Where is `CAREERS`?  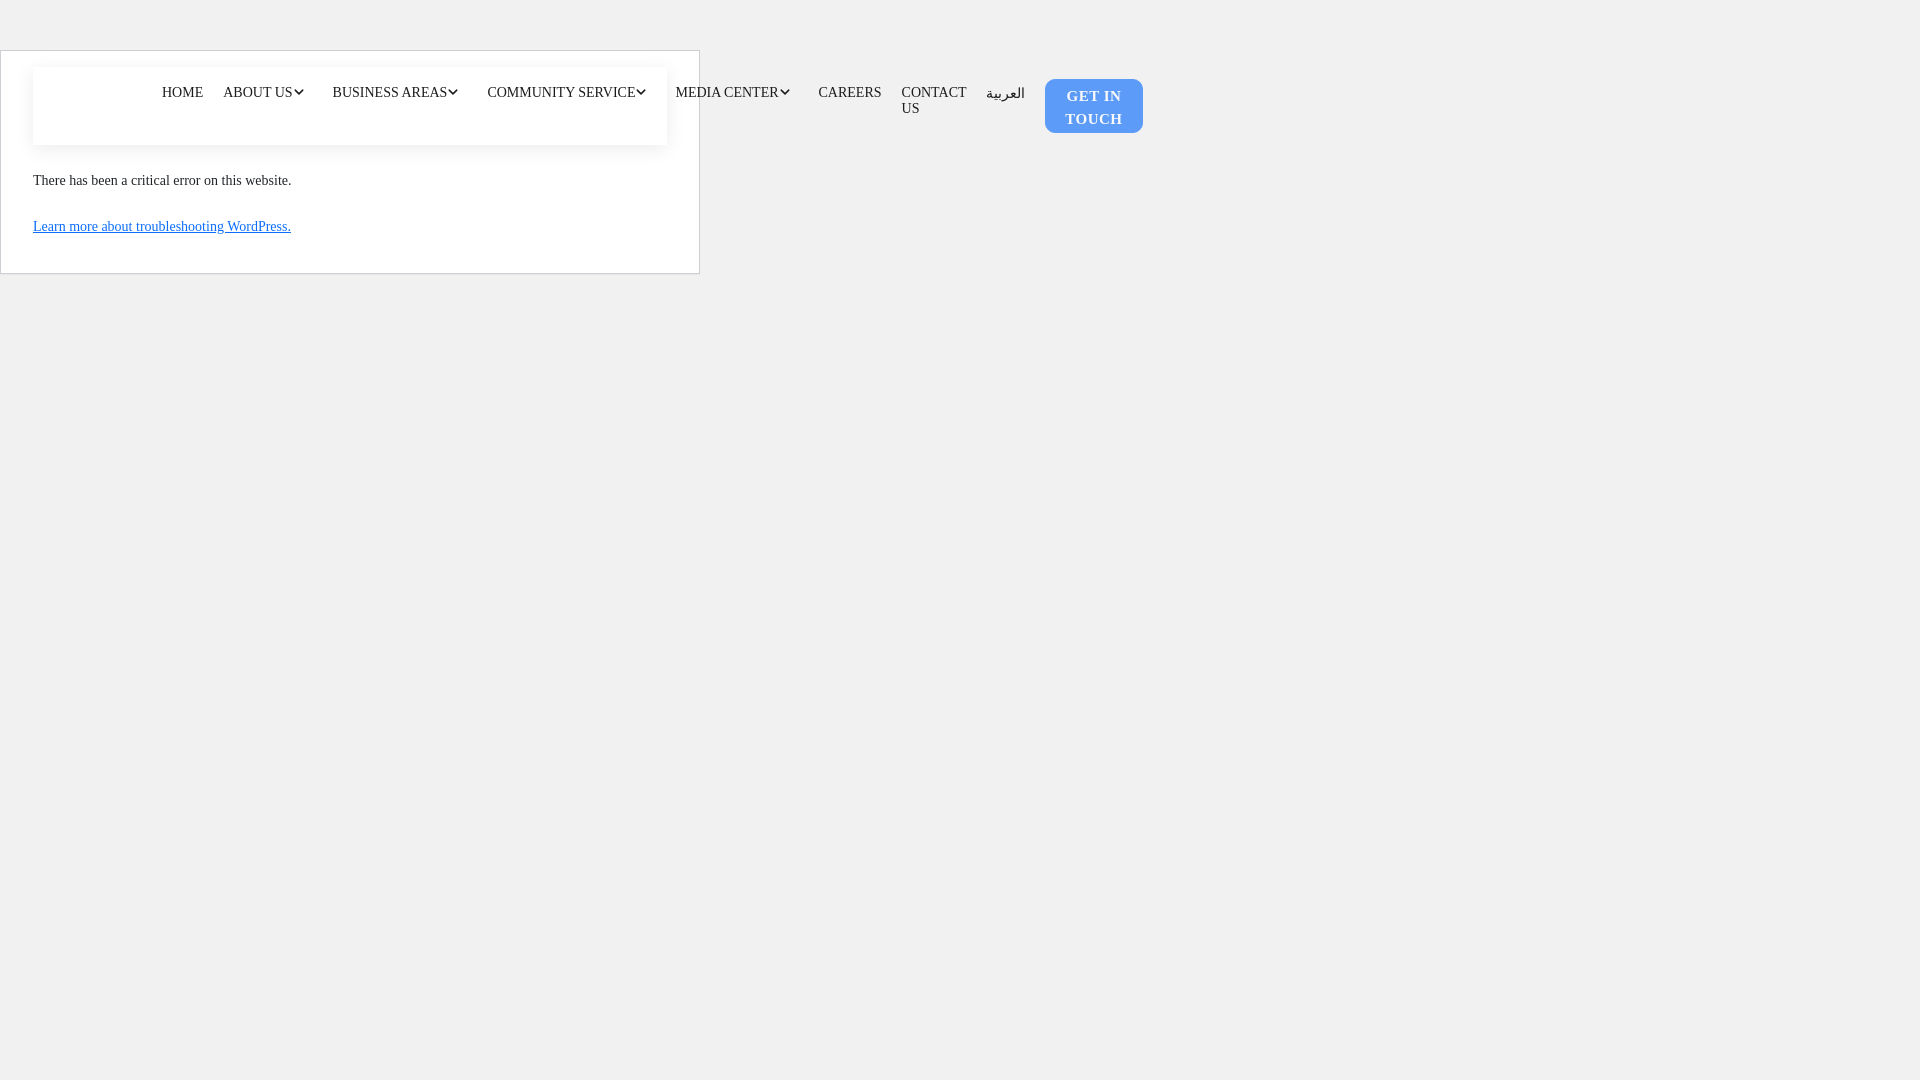 CAREERS is located at coordinates (850, 92).